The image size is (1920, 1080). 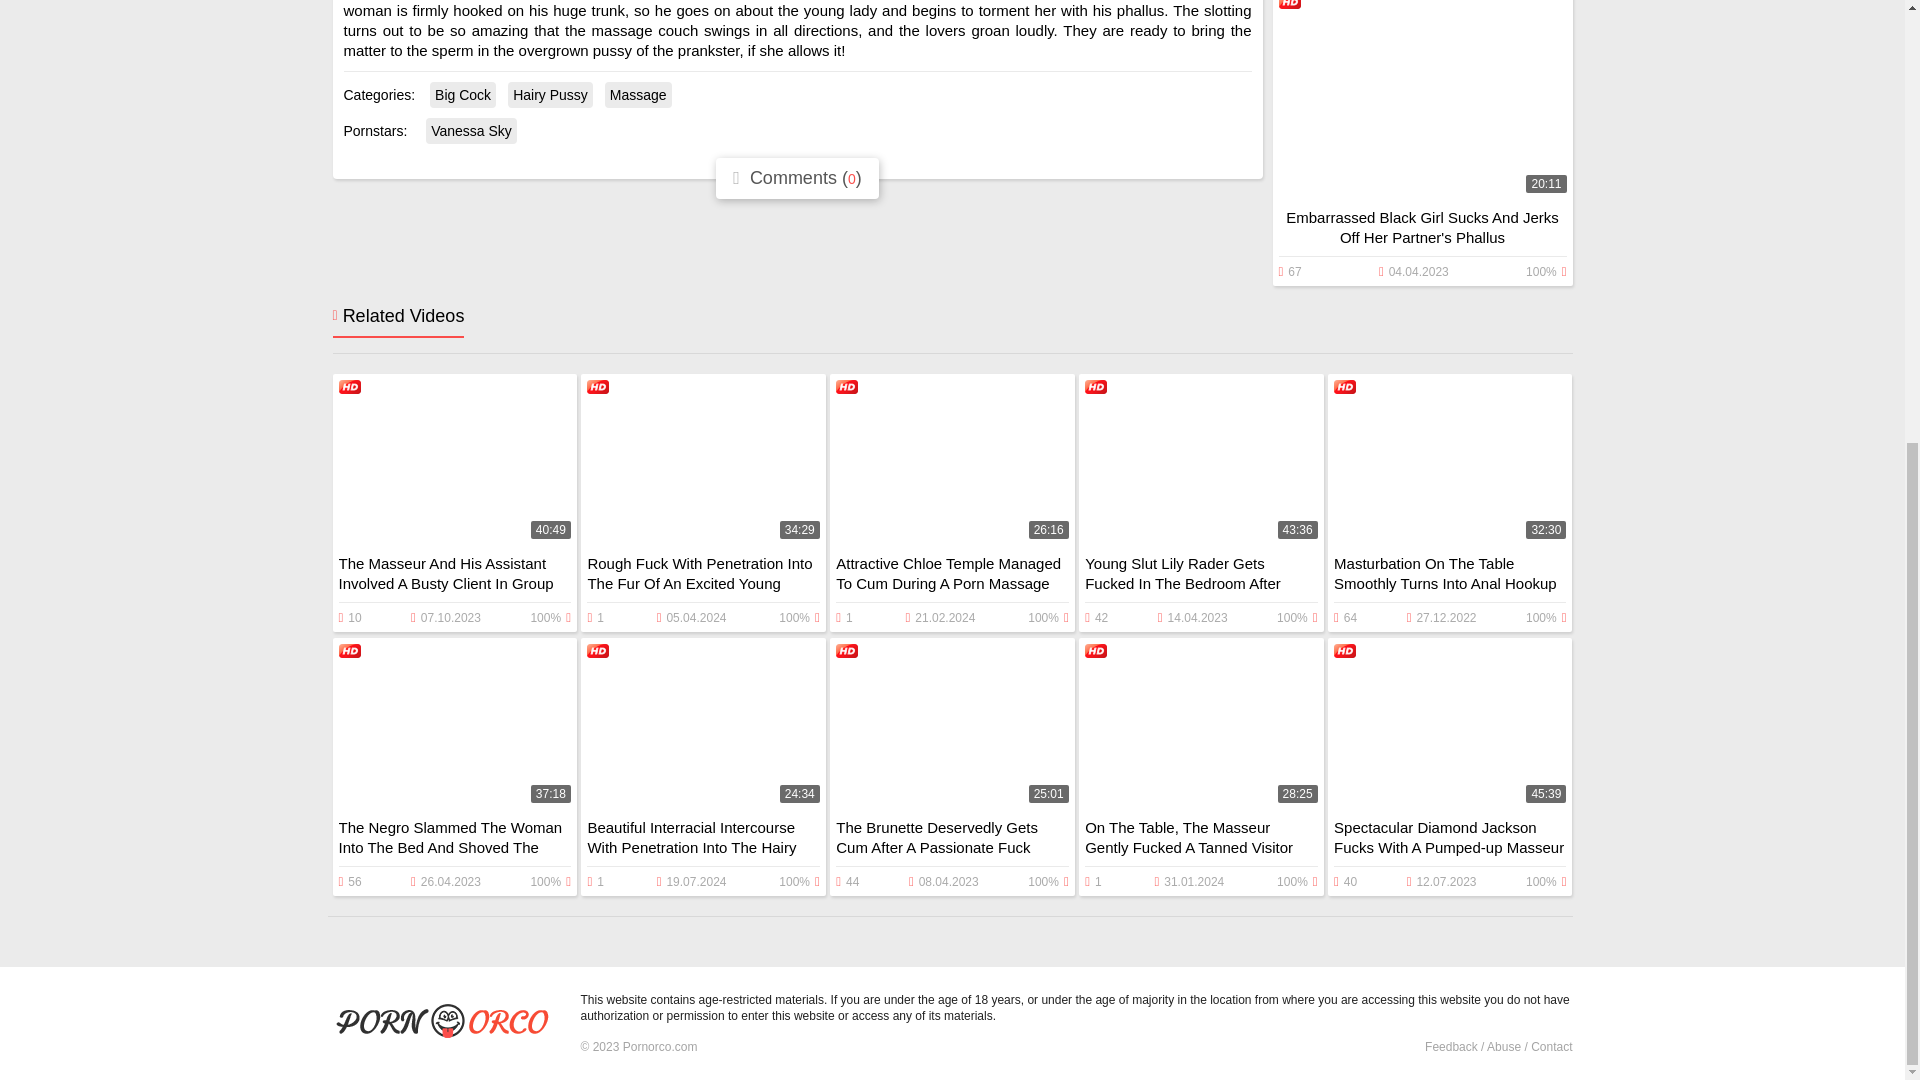 What do you see at coordinates (550, 95) in the screenshot?
I see `Hairy Pussy` at bounding box center [550, 95].